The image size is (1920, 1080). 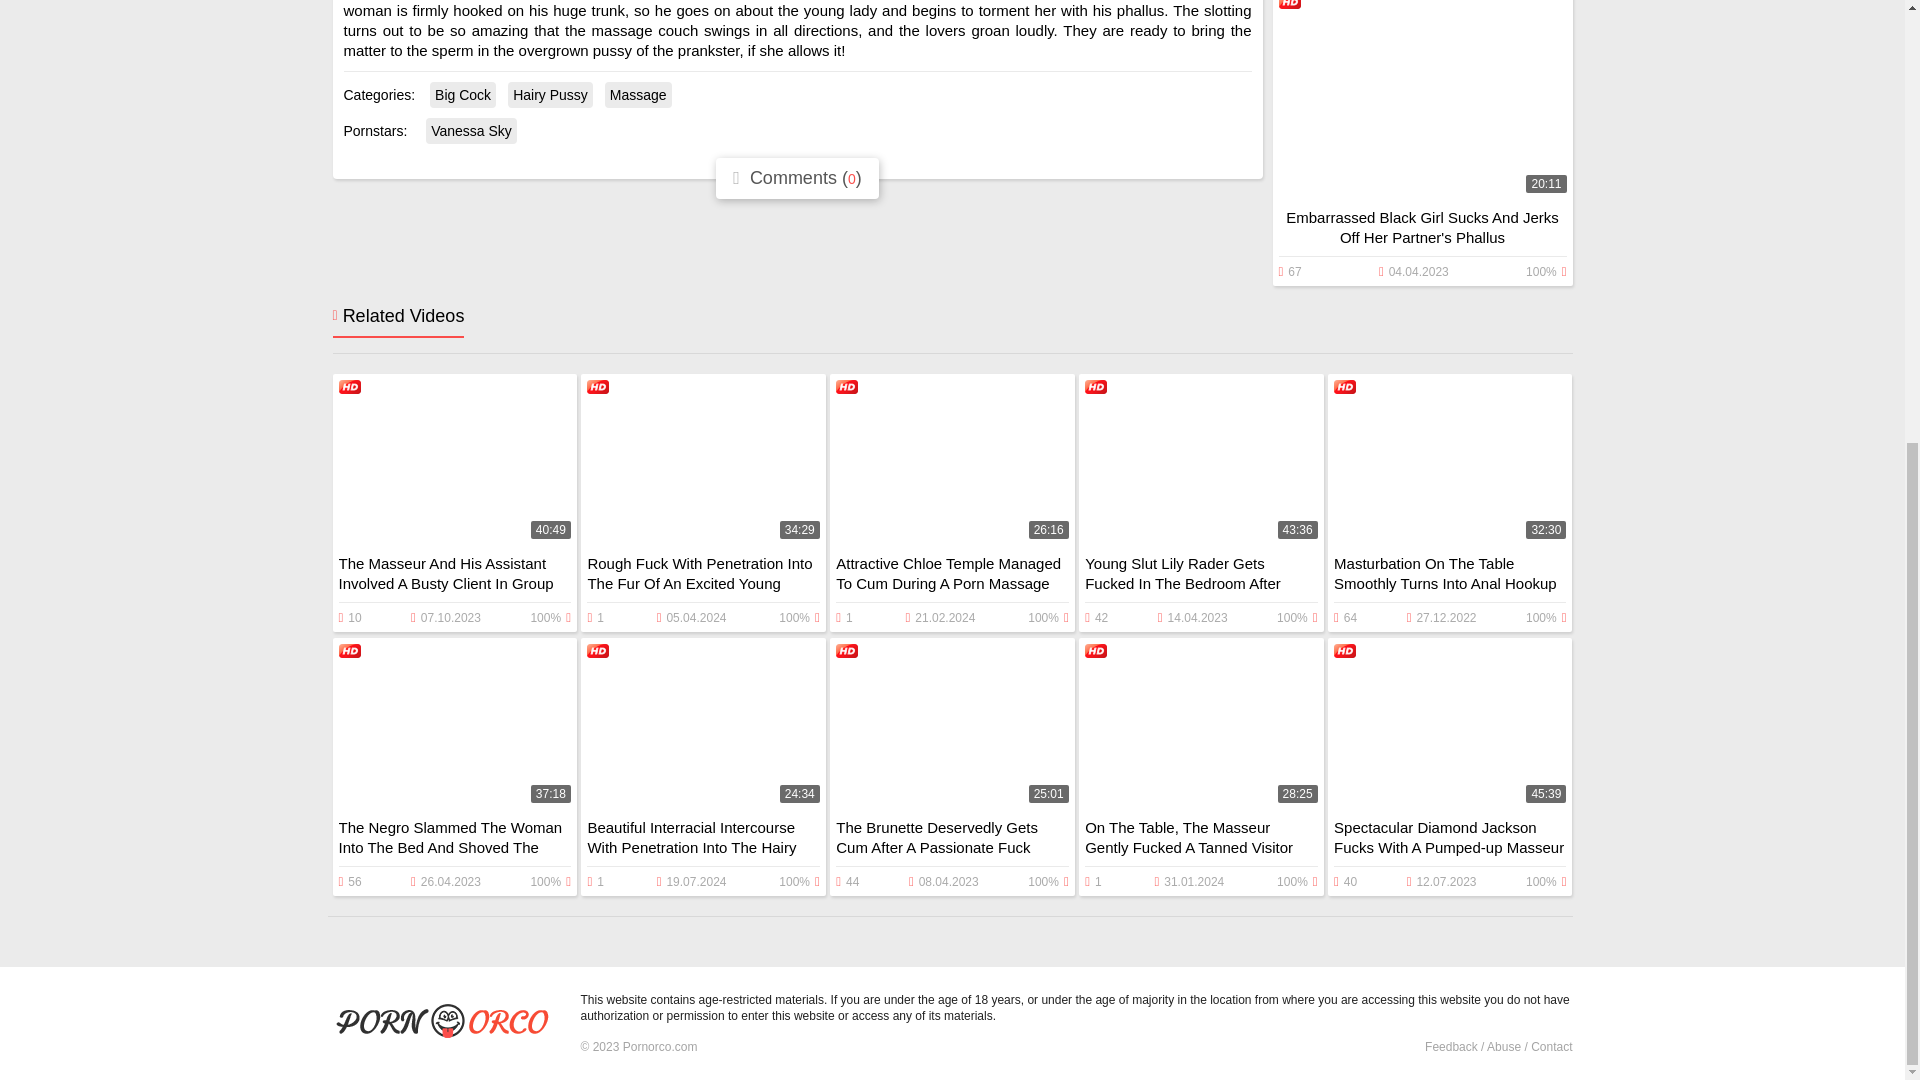 What do you see at coordinates (550, 95) in the screenshot?
I see `Hairy Pussy` at bounding box center [550, 95].